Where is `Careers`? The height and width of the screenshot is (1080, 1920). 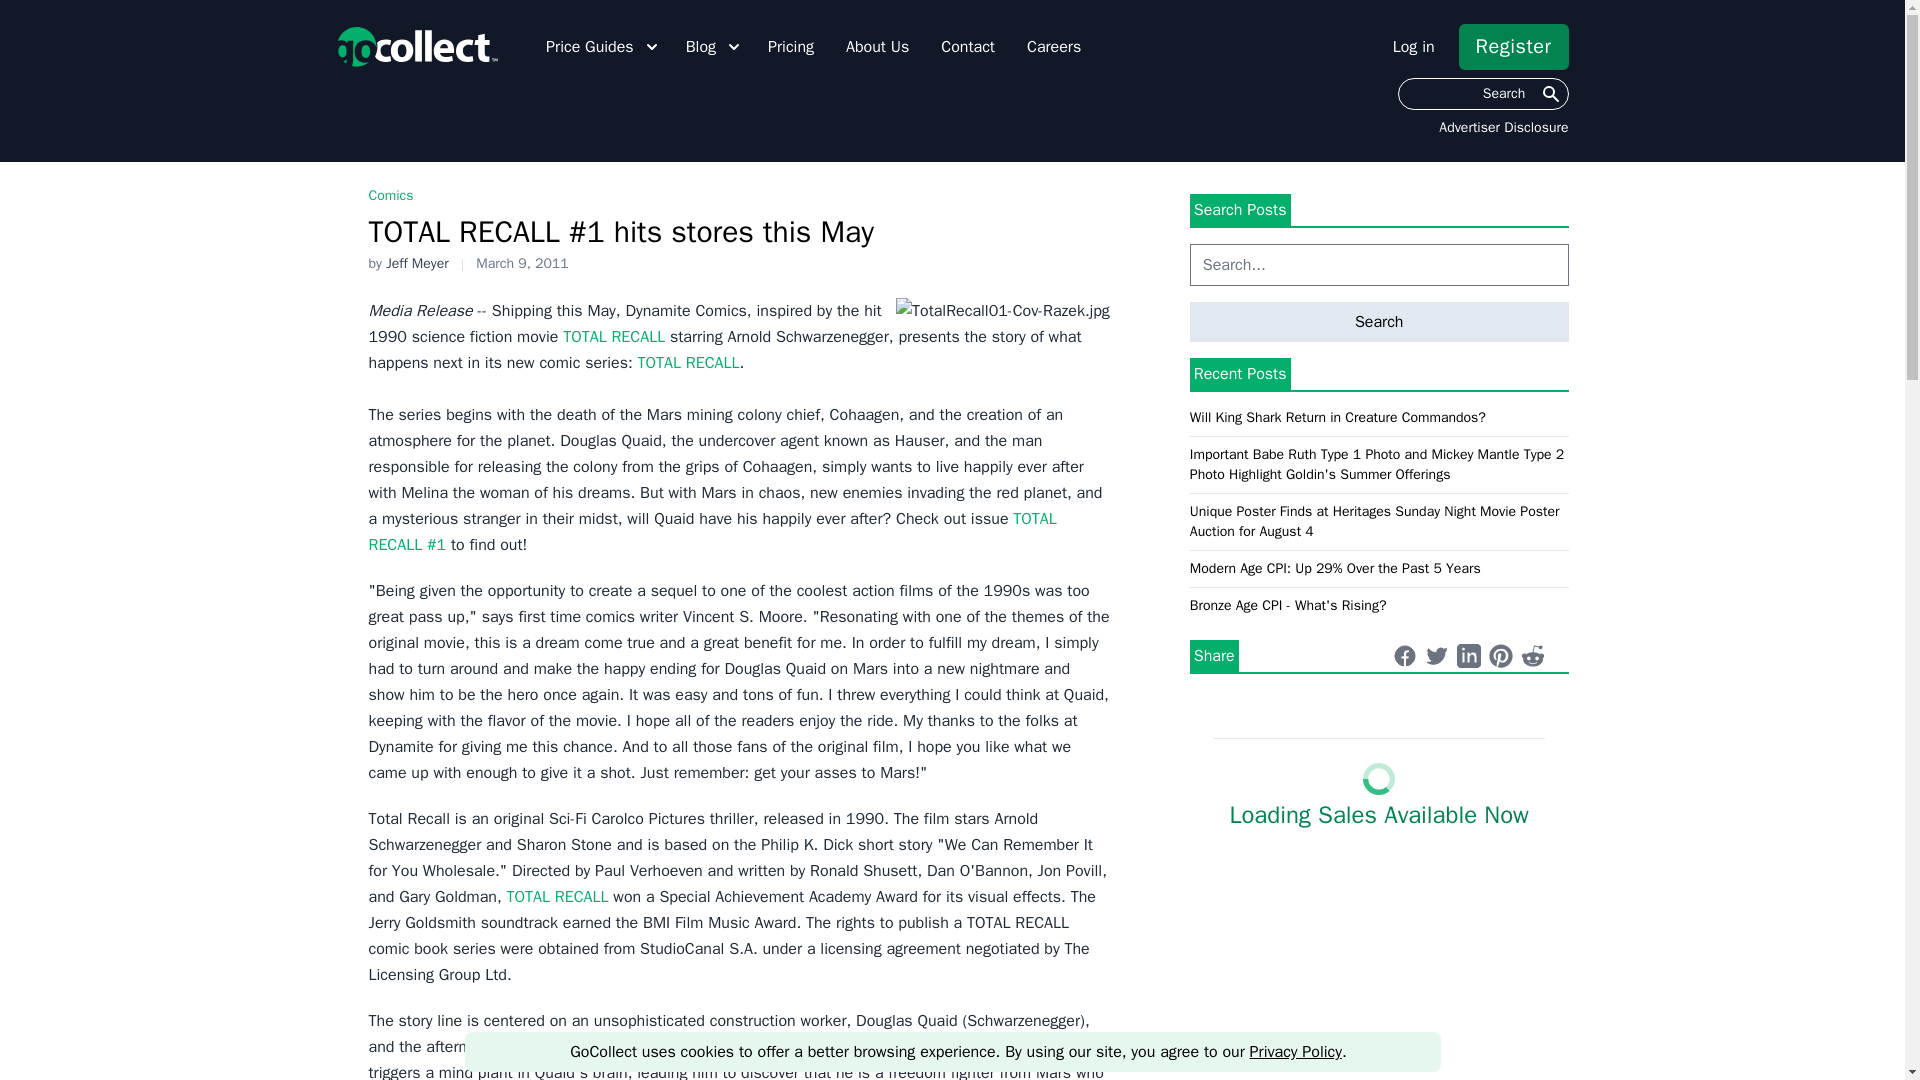
Careers is located at coordinates (1054, 46).